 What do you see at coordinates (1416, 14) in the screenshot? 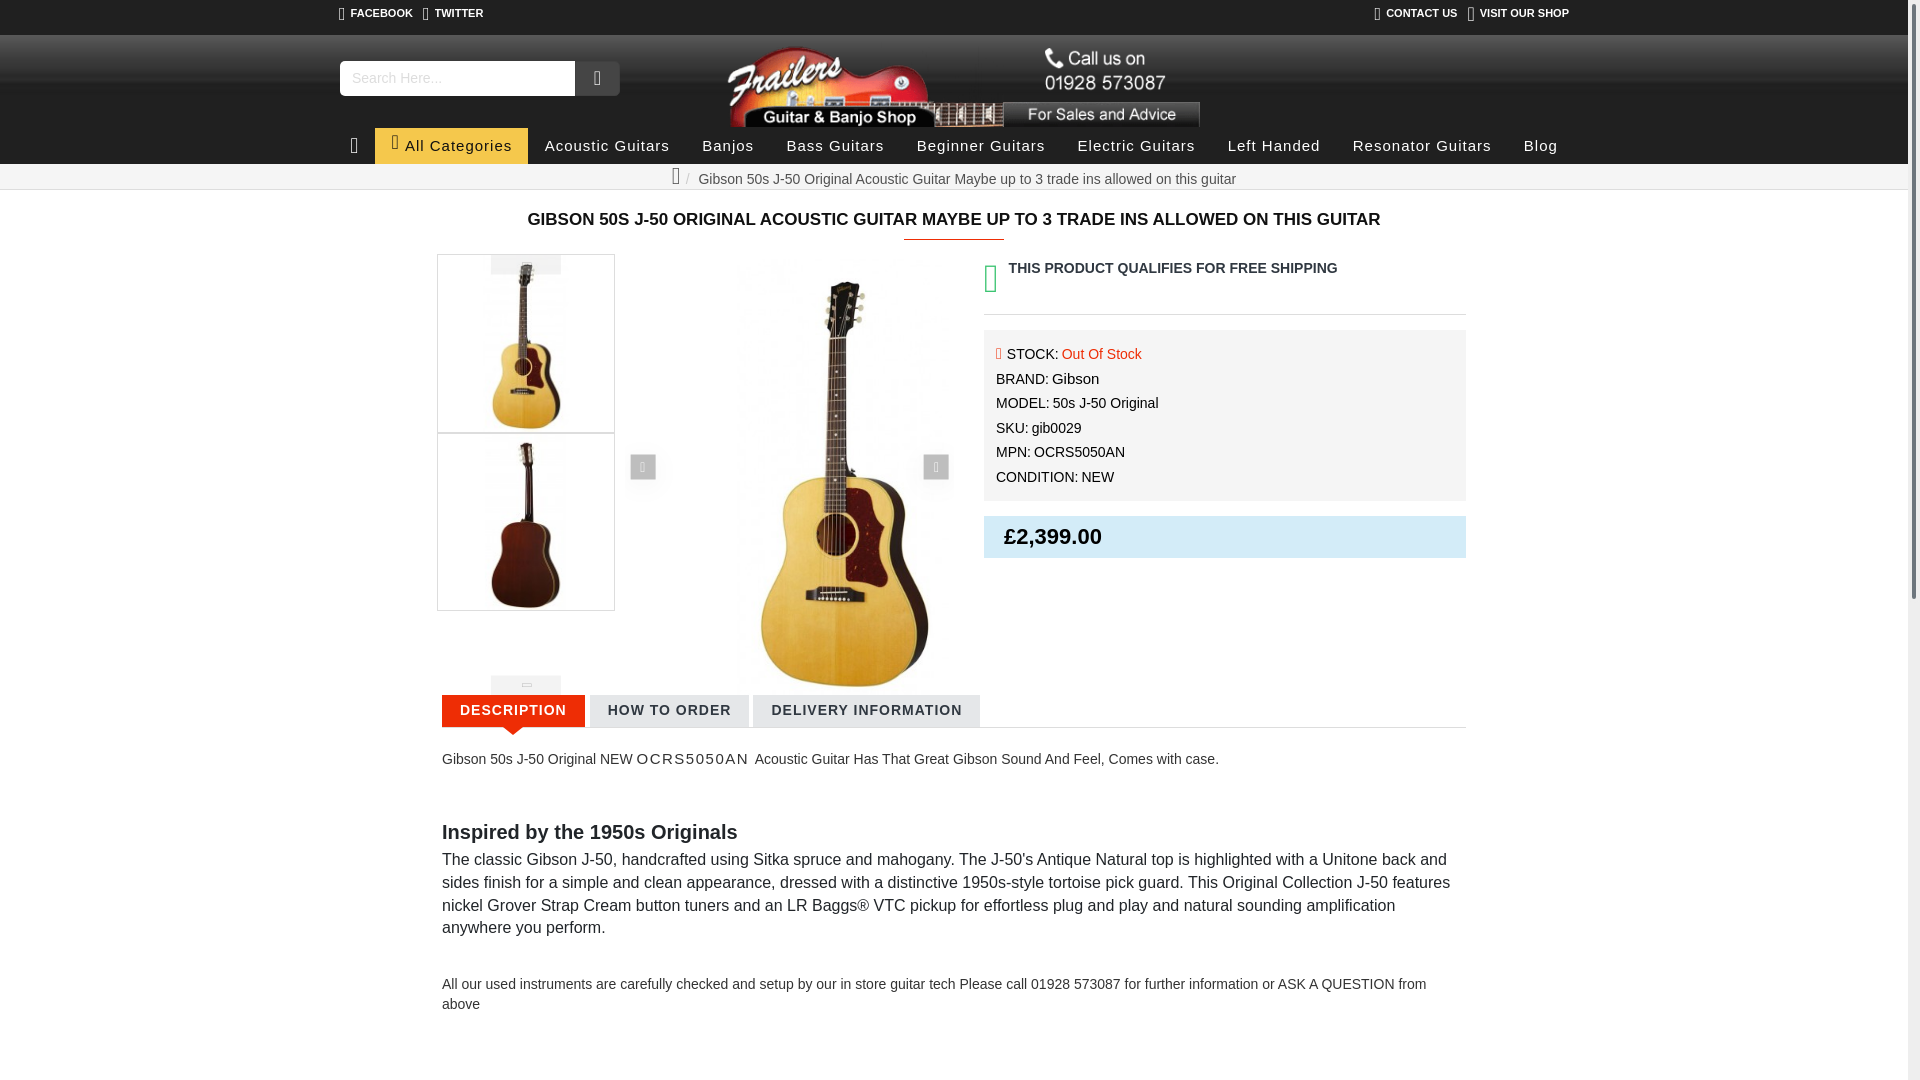
I see `CONTACT US` at bounding box center [1416, 14].